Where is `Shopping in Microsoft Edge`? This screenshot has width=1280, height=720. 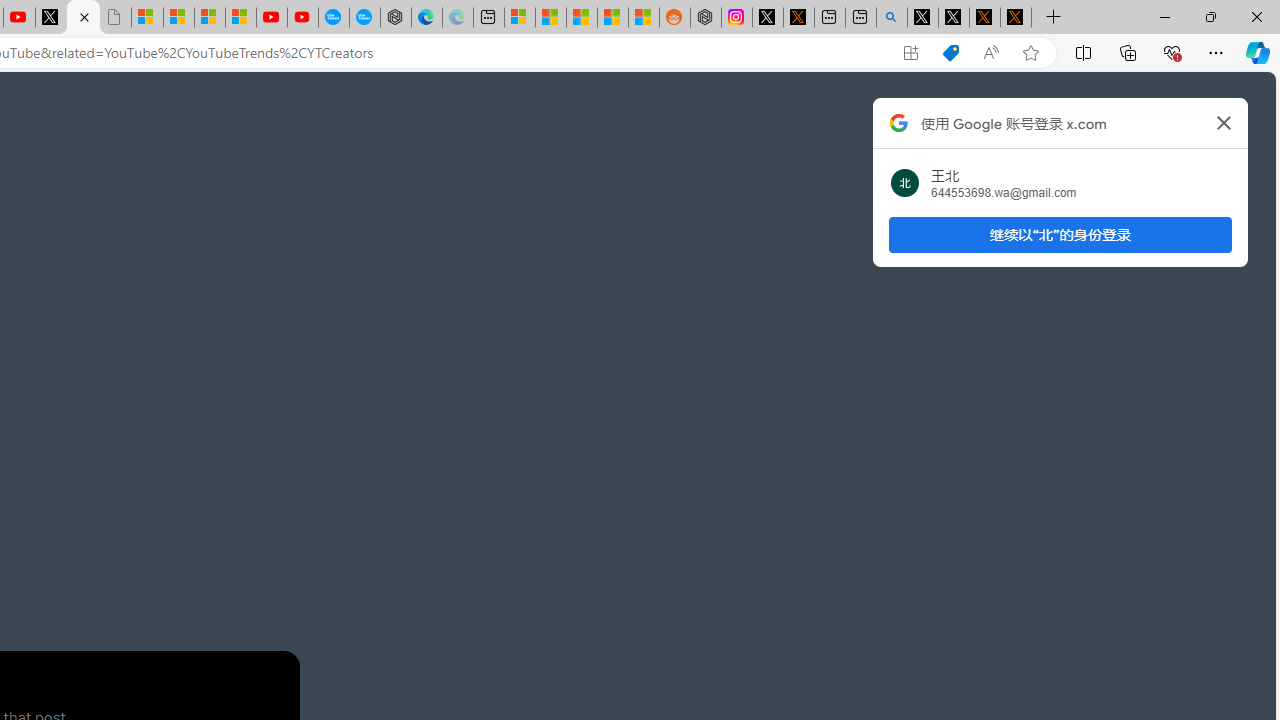 Shopping in Microsoft Edge is located at coordinates (950, 53).